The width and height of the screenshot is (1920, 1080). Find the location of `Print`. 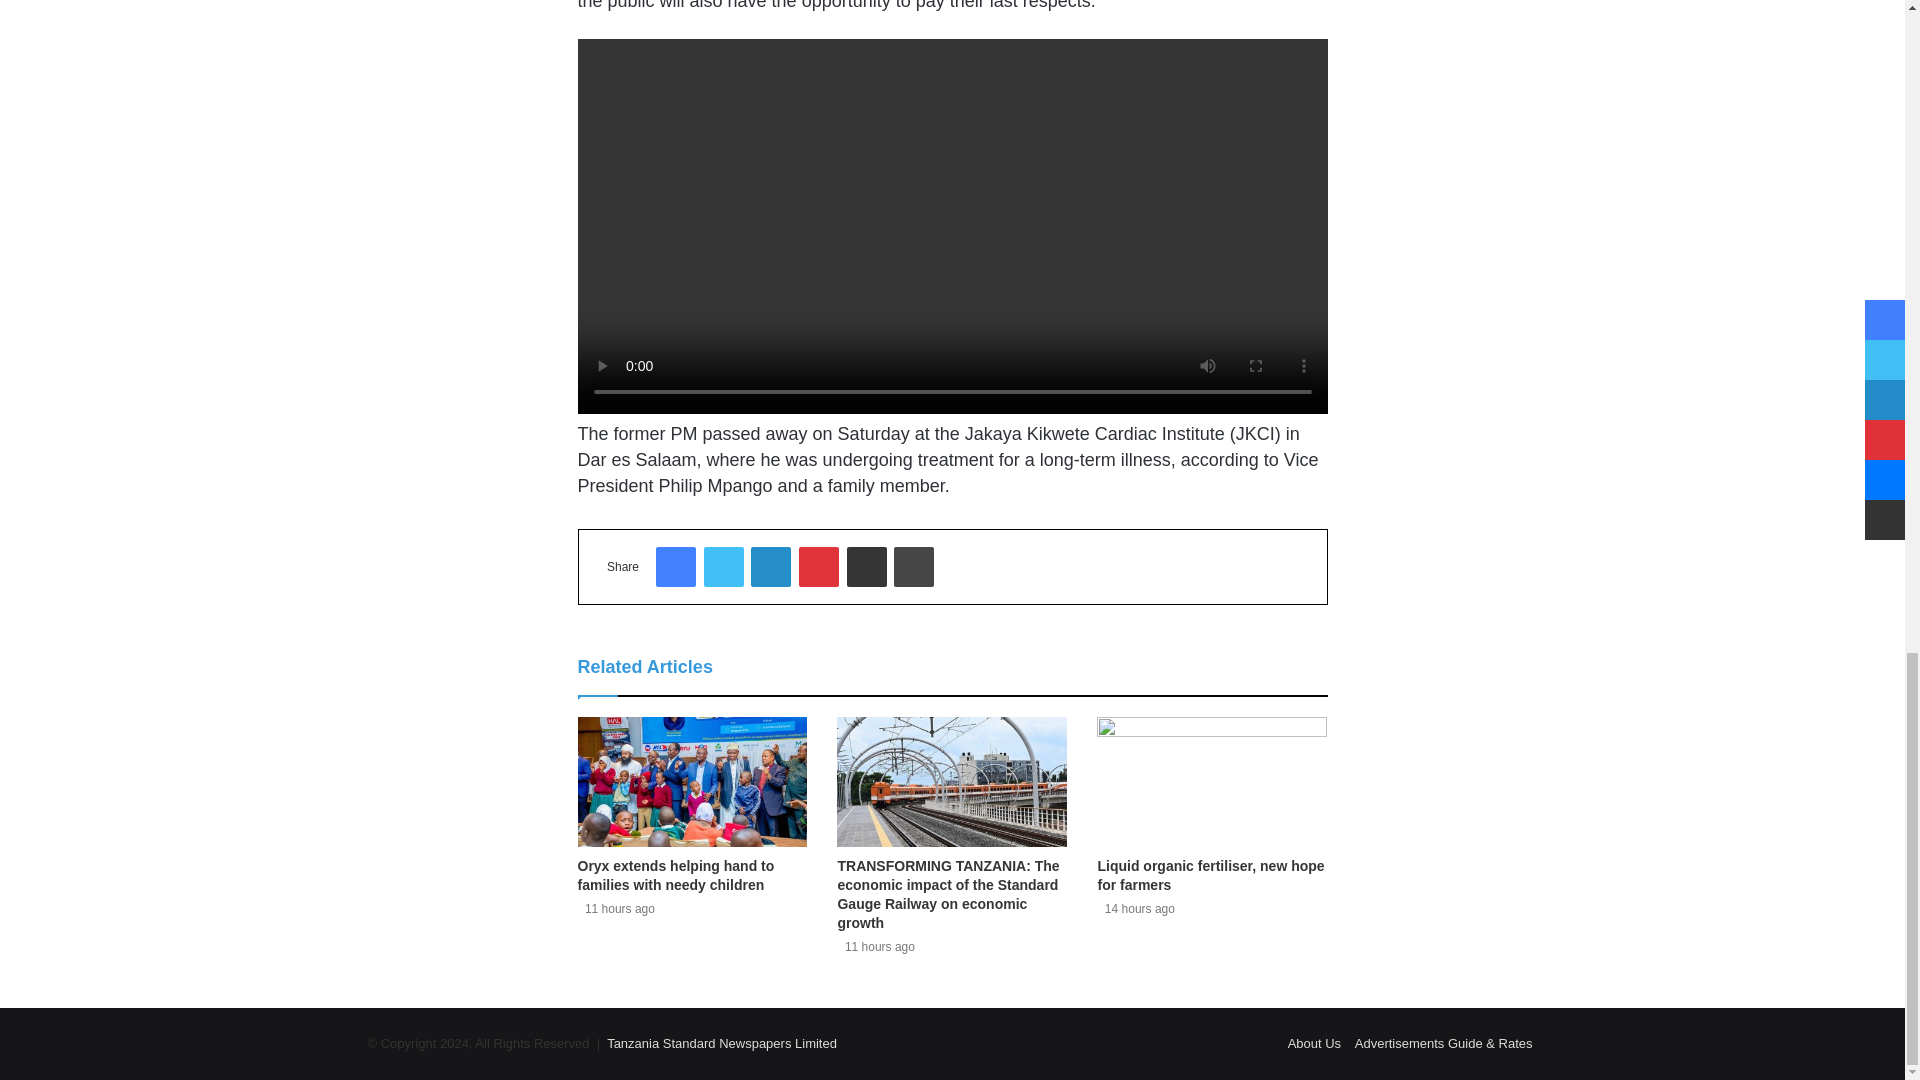

Print is located at coordinates (914, 566).